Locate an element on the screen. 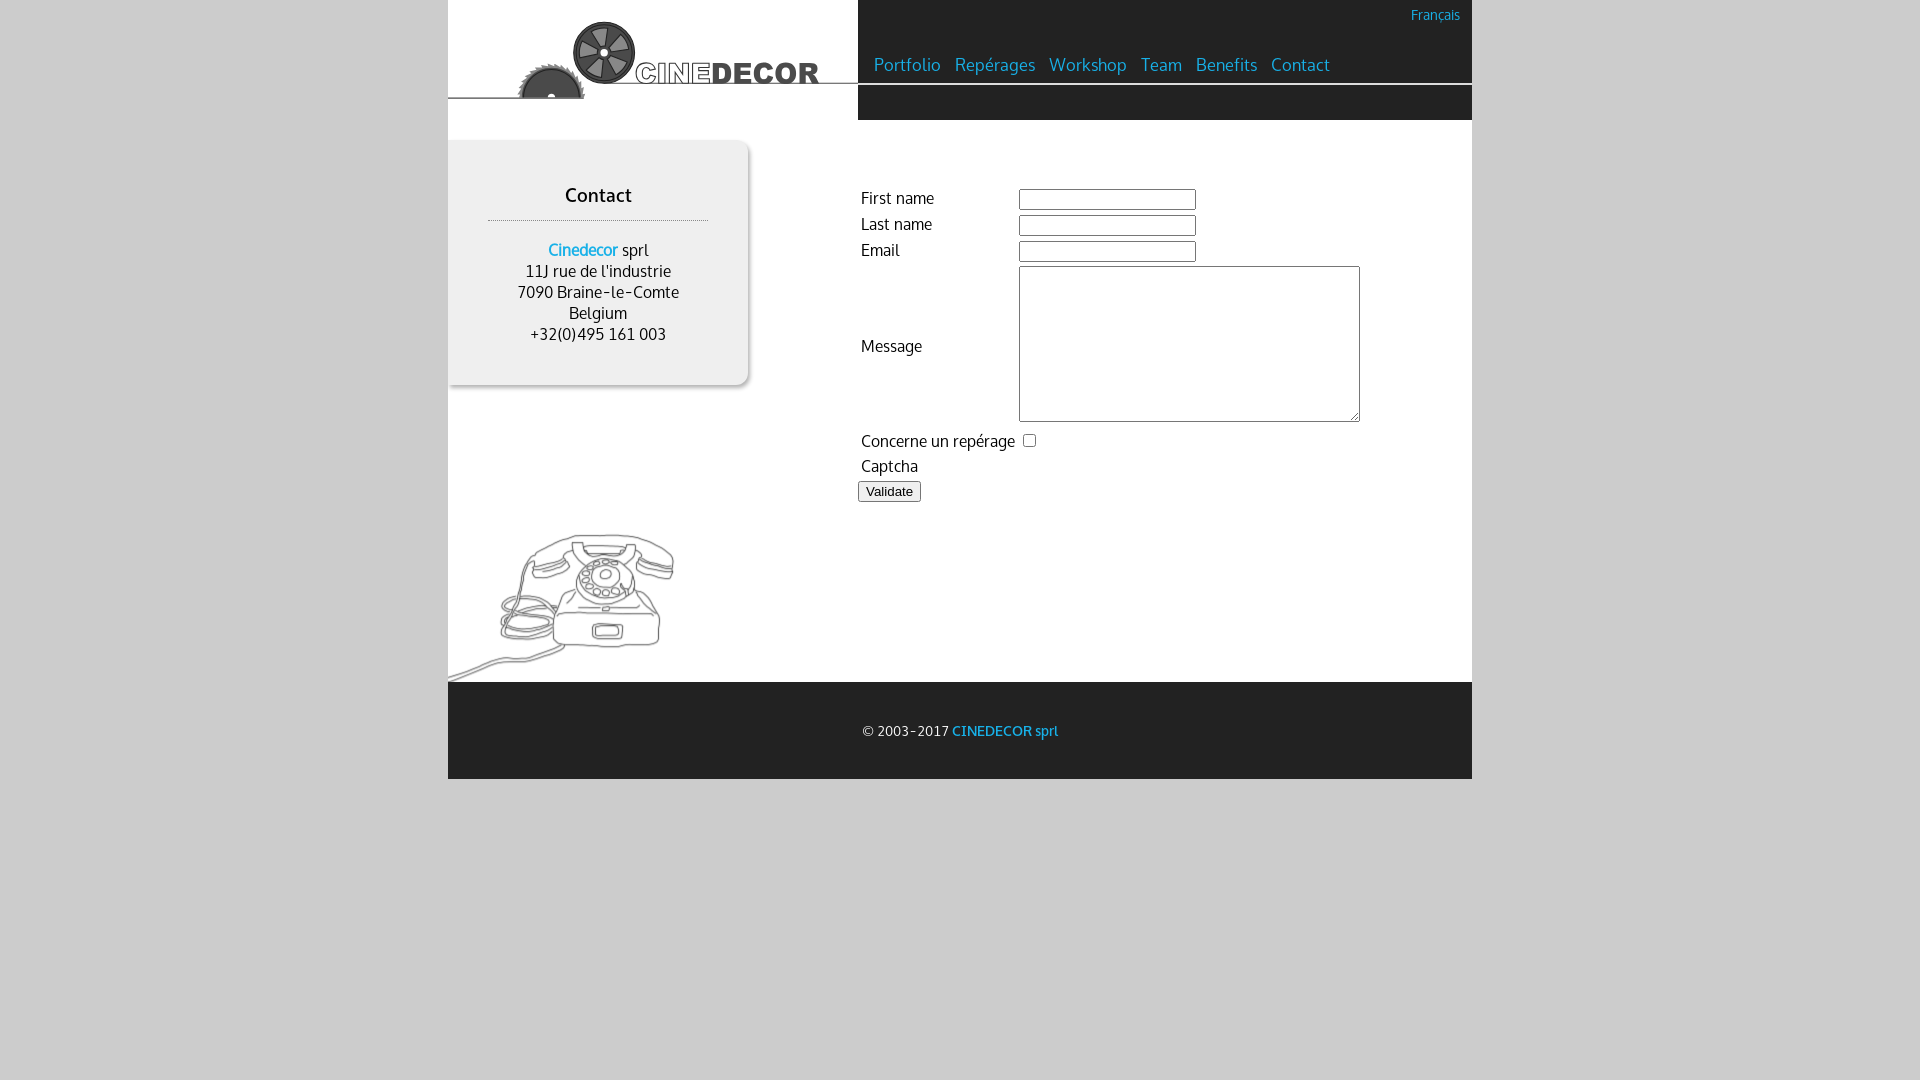  Validate is located at coordinates (890, 492).